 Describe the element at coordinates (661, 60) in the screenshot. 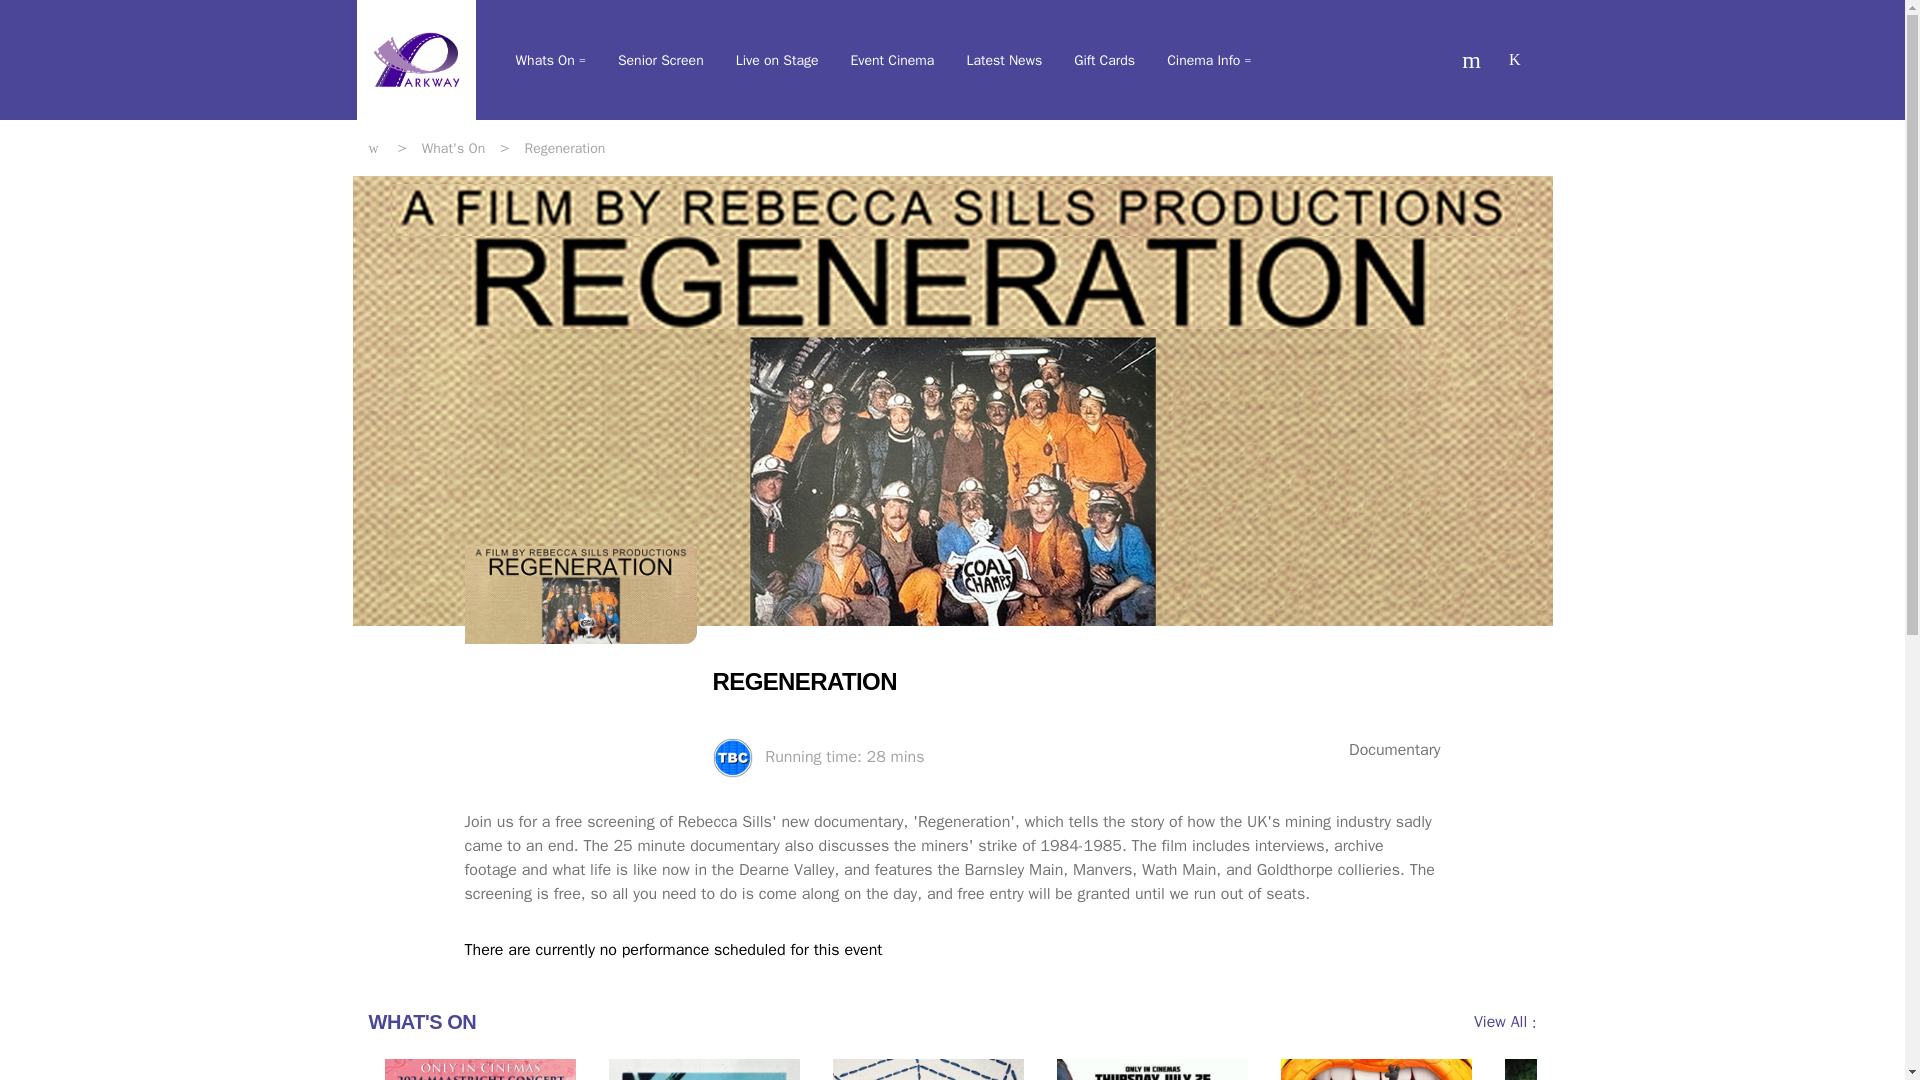

I see `Senior Screen` at that location.